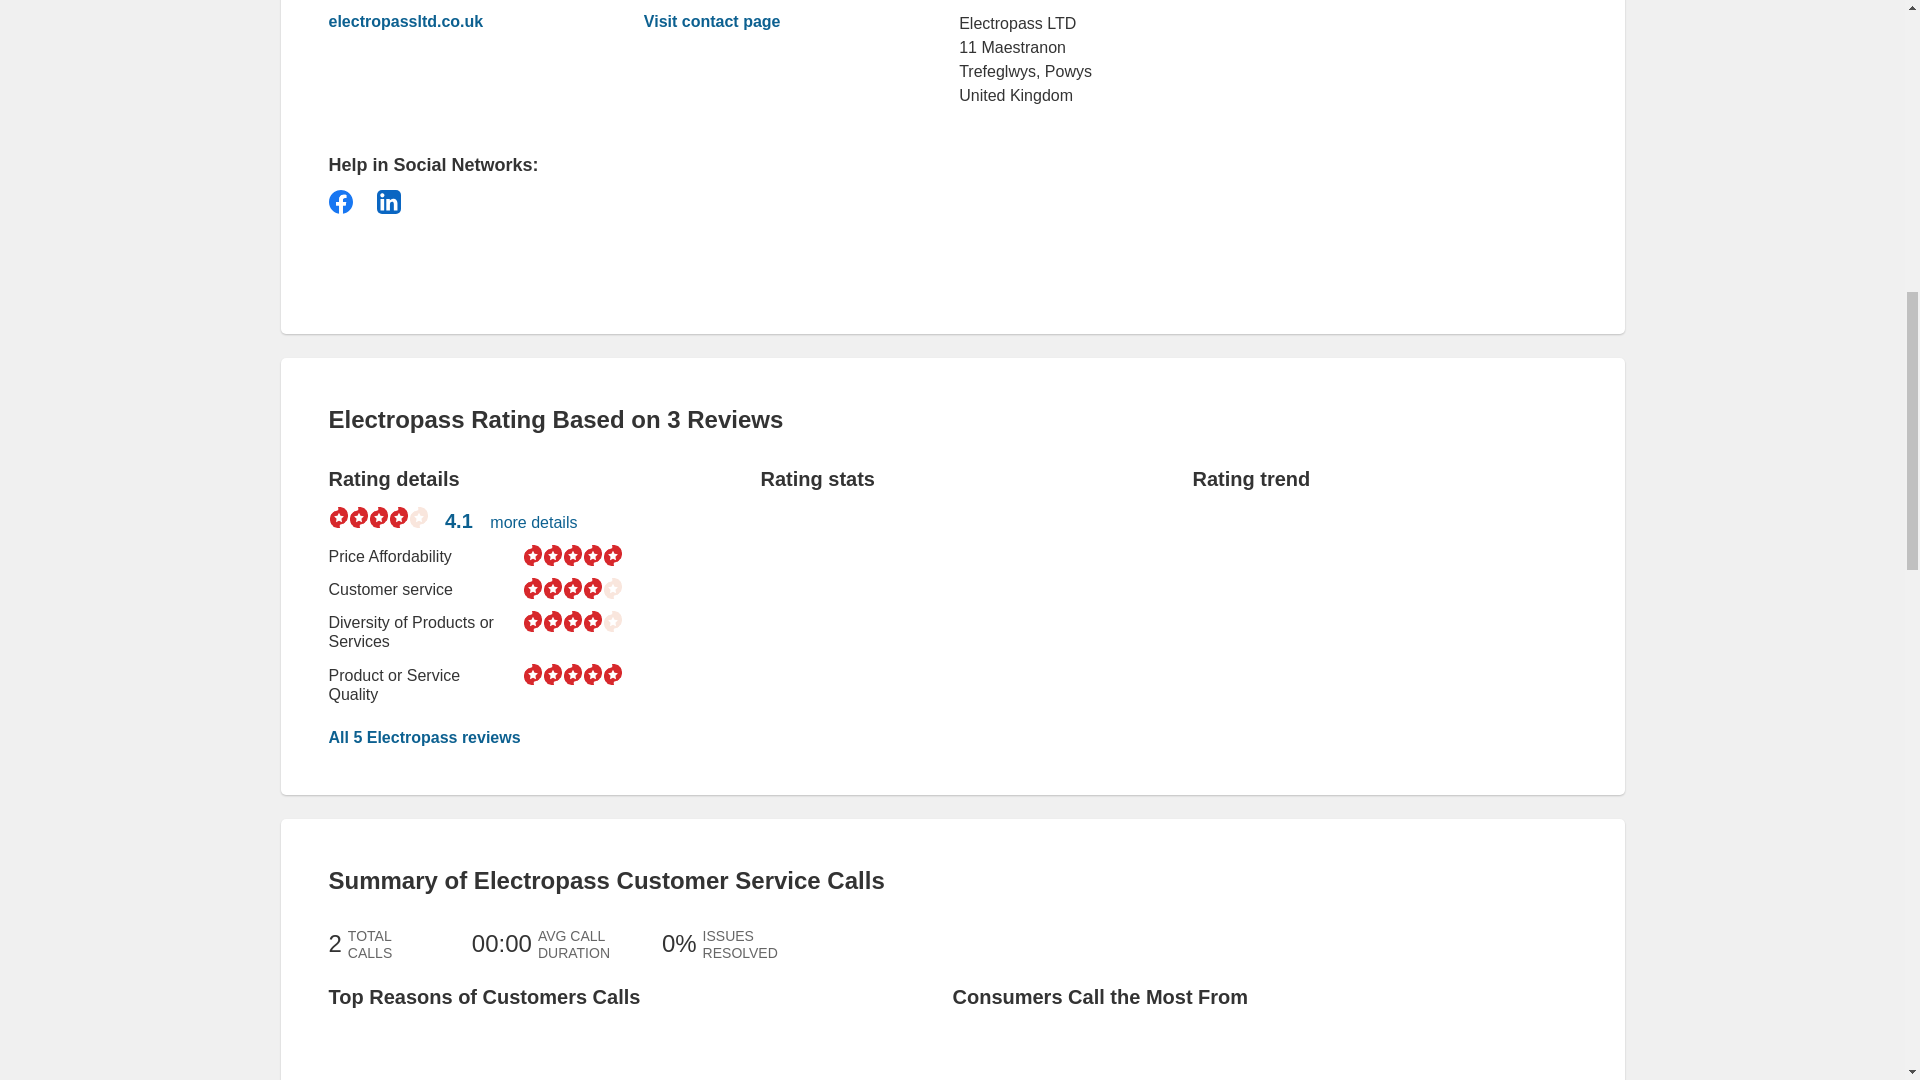  Describe the element at coordinates (712, 21) in the screenshot. I see `Electropass` at that location.